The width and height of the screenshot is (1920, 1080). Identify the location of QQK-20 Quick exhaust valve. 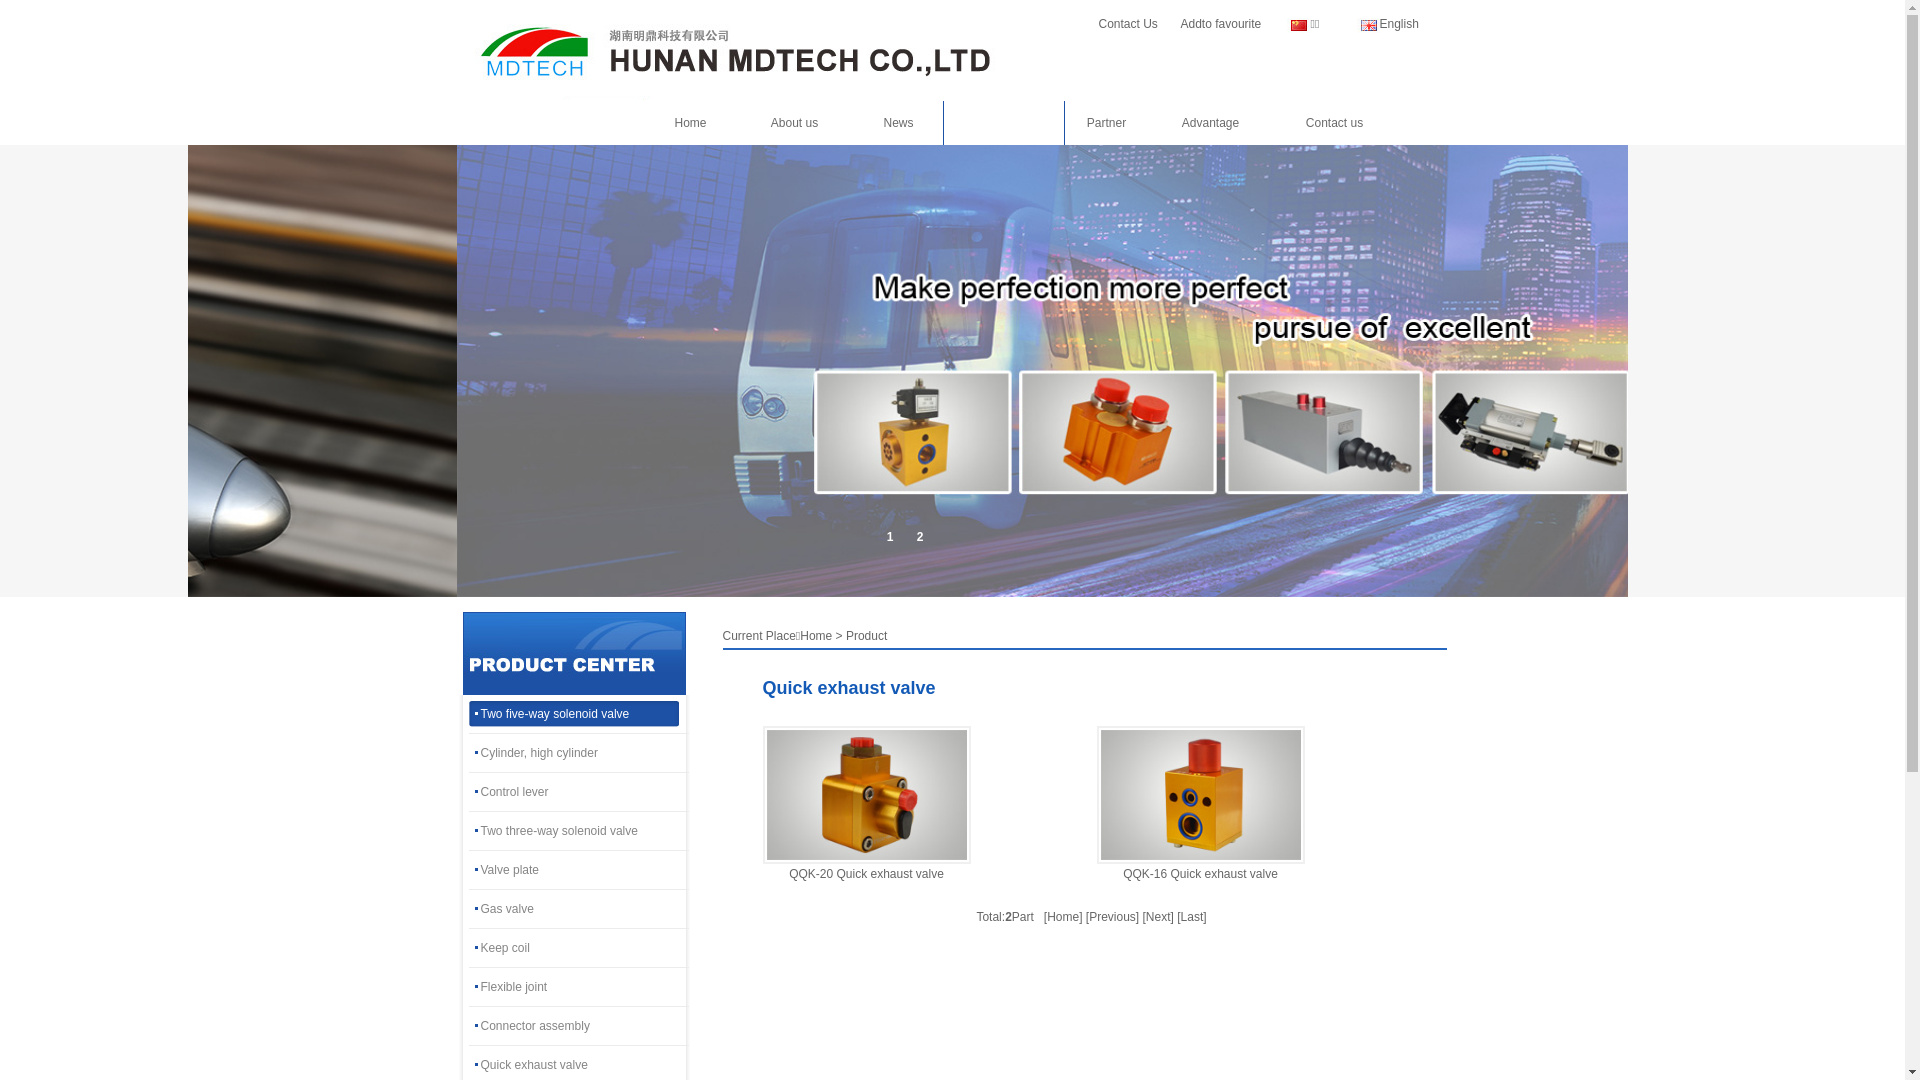
(866, 795).